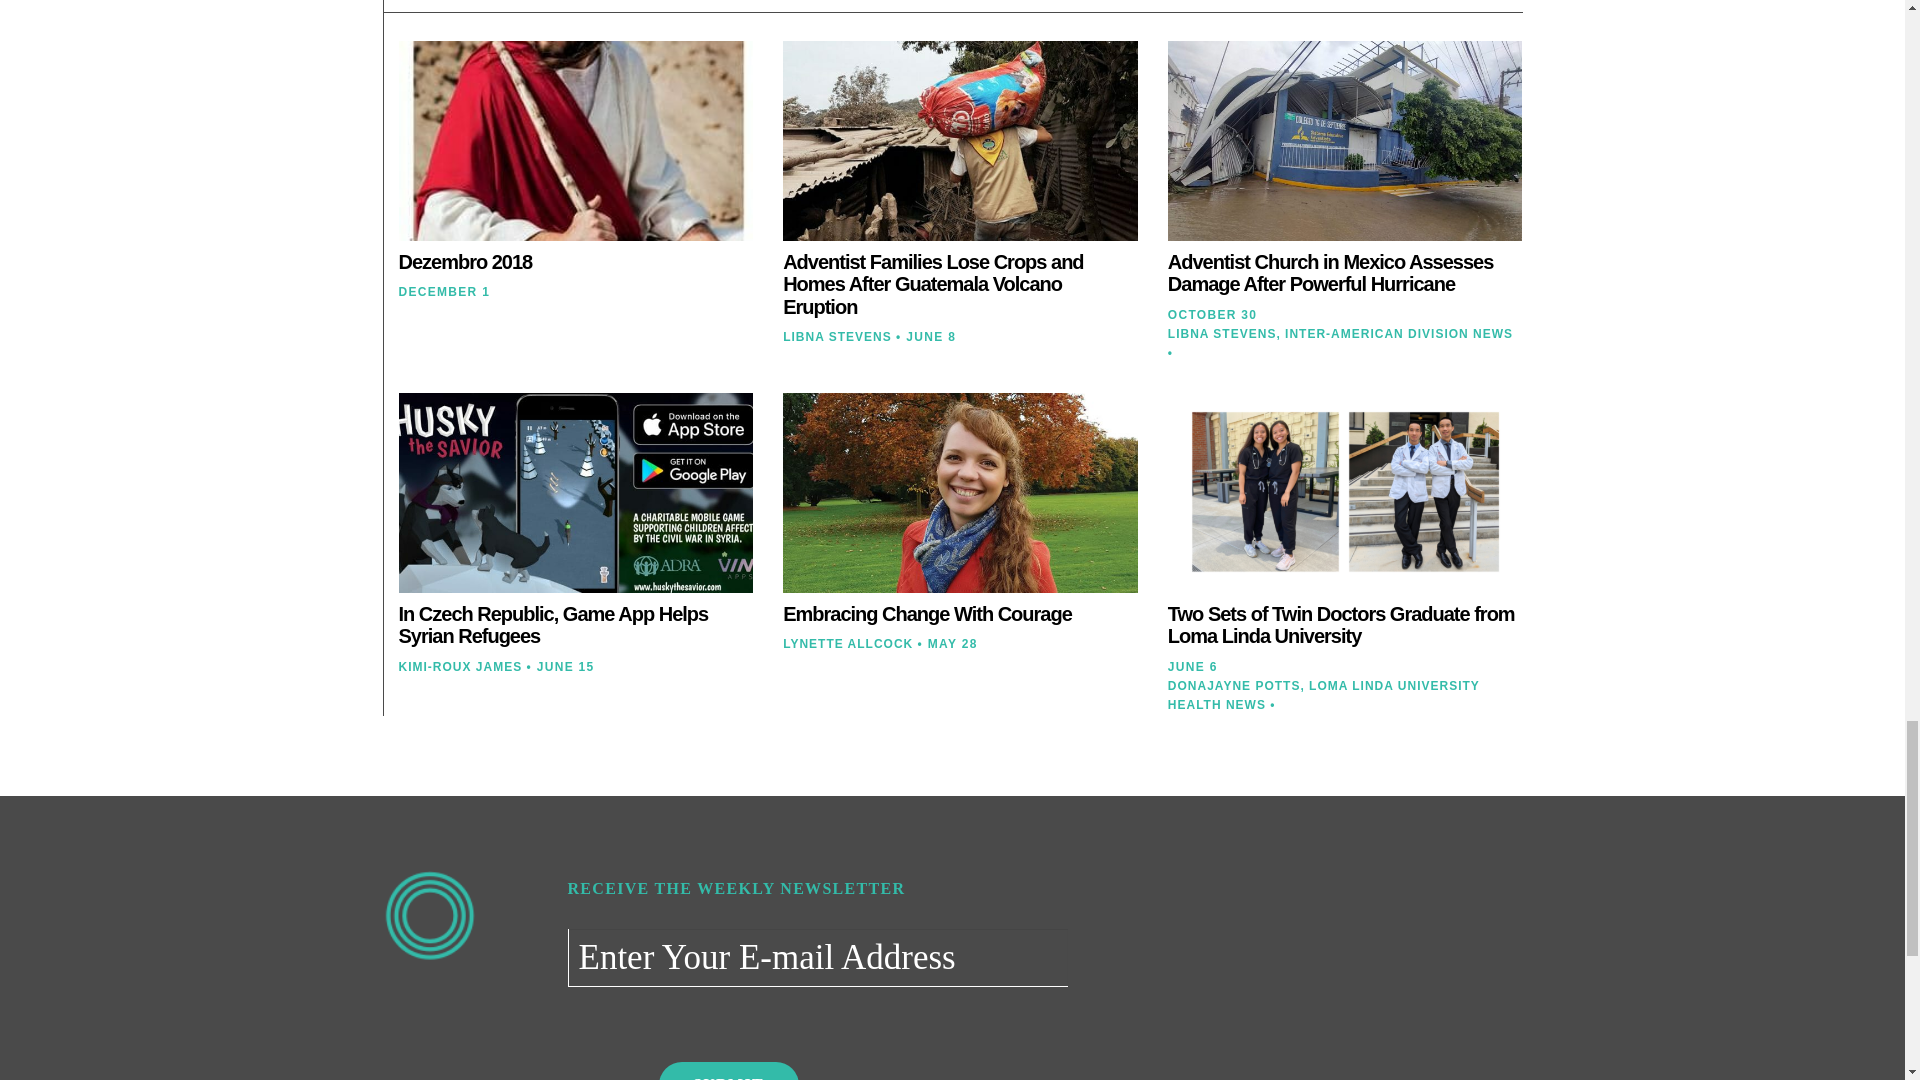  What do you see at coordinates (838, 337) in the screenshot?
I see `LIBNA STEVENS` at bounding box center [838, 337].